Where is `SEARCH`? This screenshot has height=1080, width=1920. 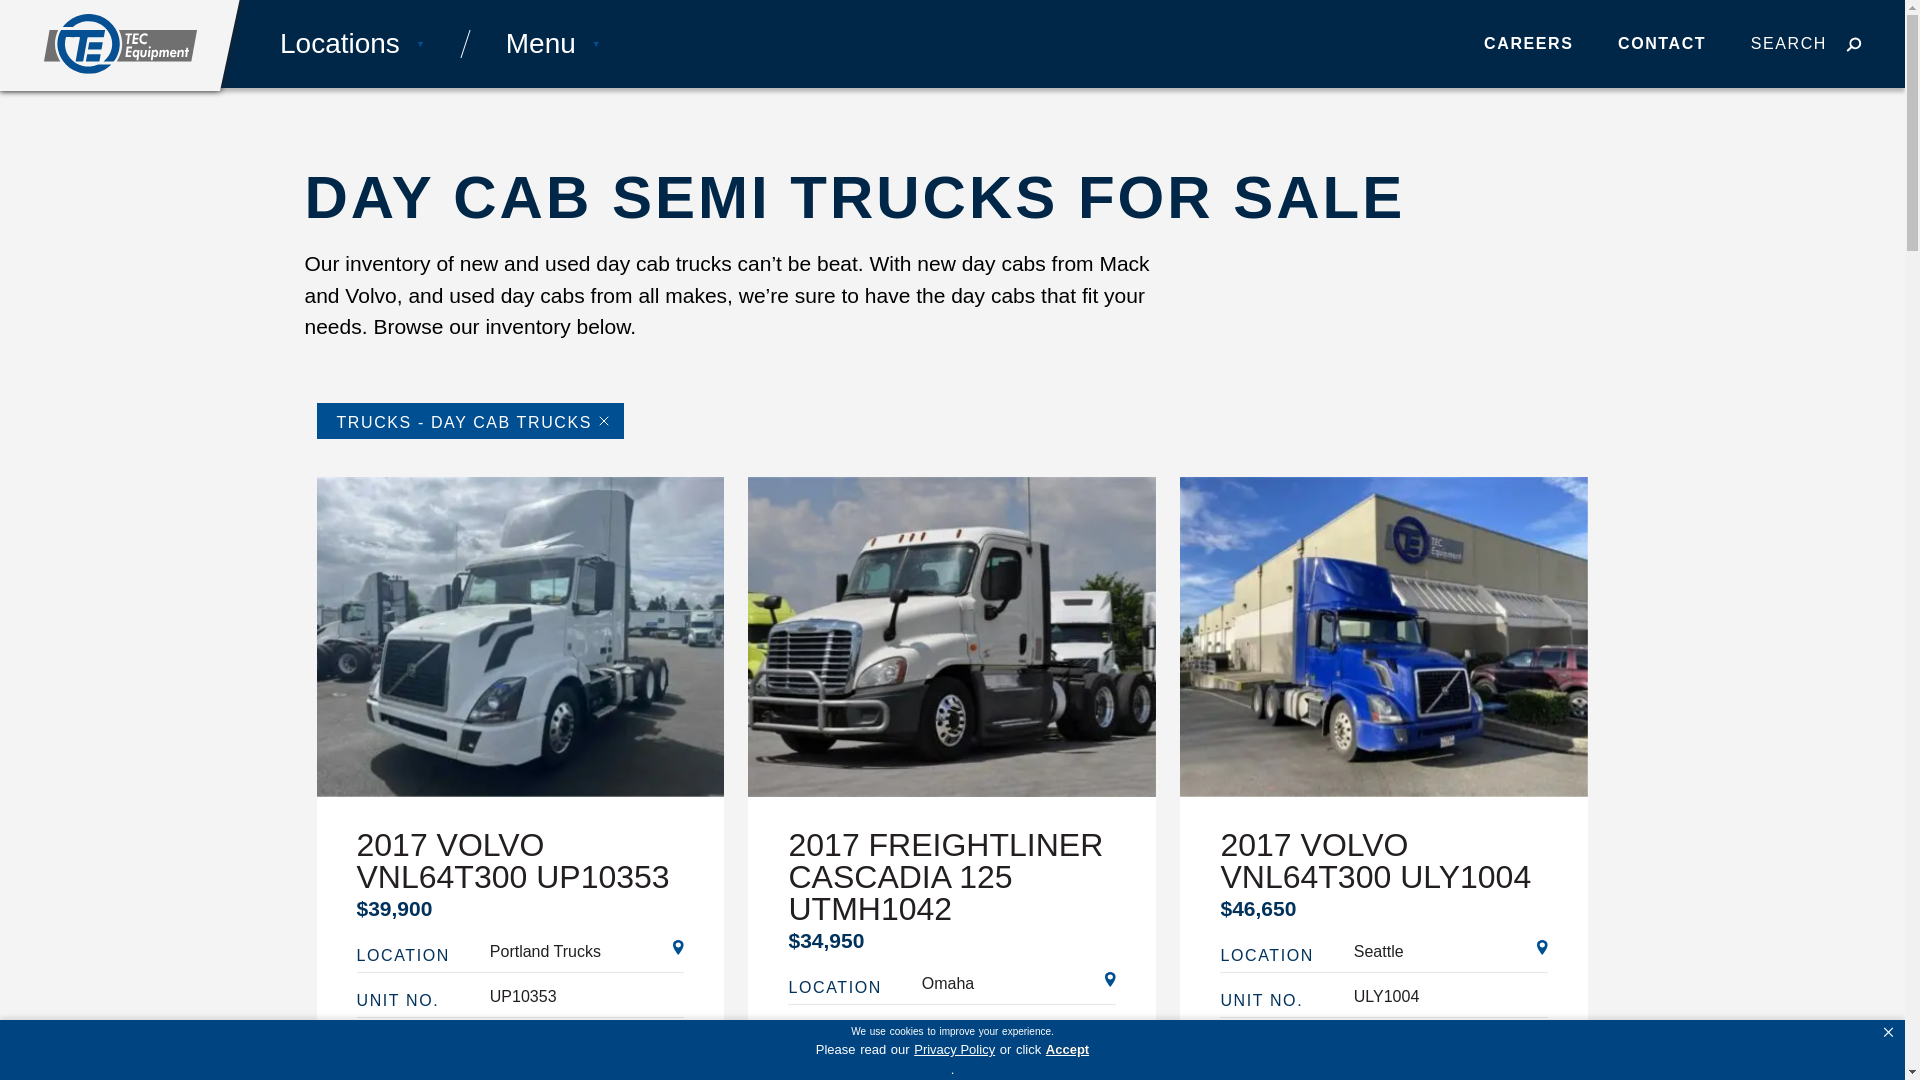
SEARCH is located at coordinates (1808, 44).